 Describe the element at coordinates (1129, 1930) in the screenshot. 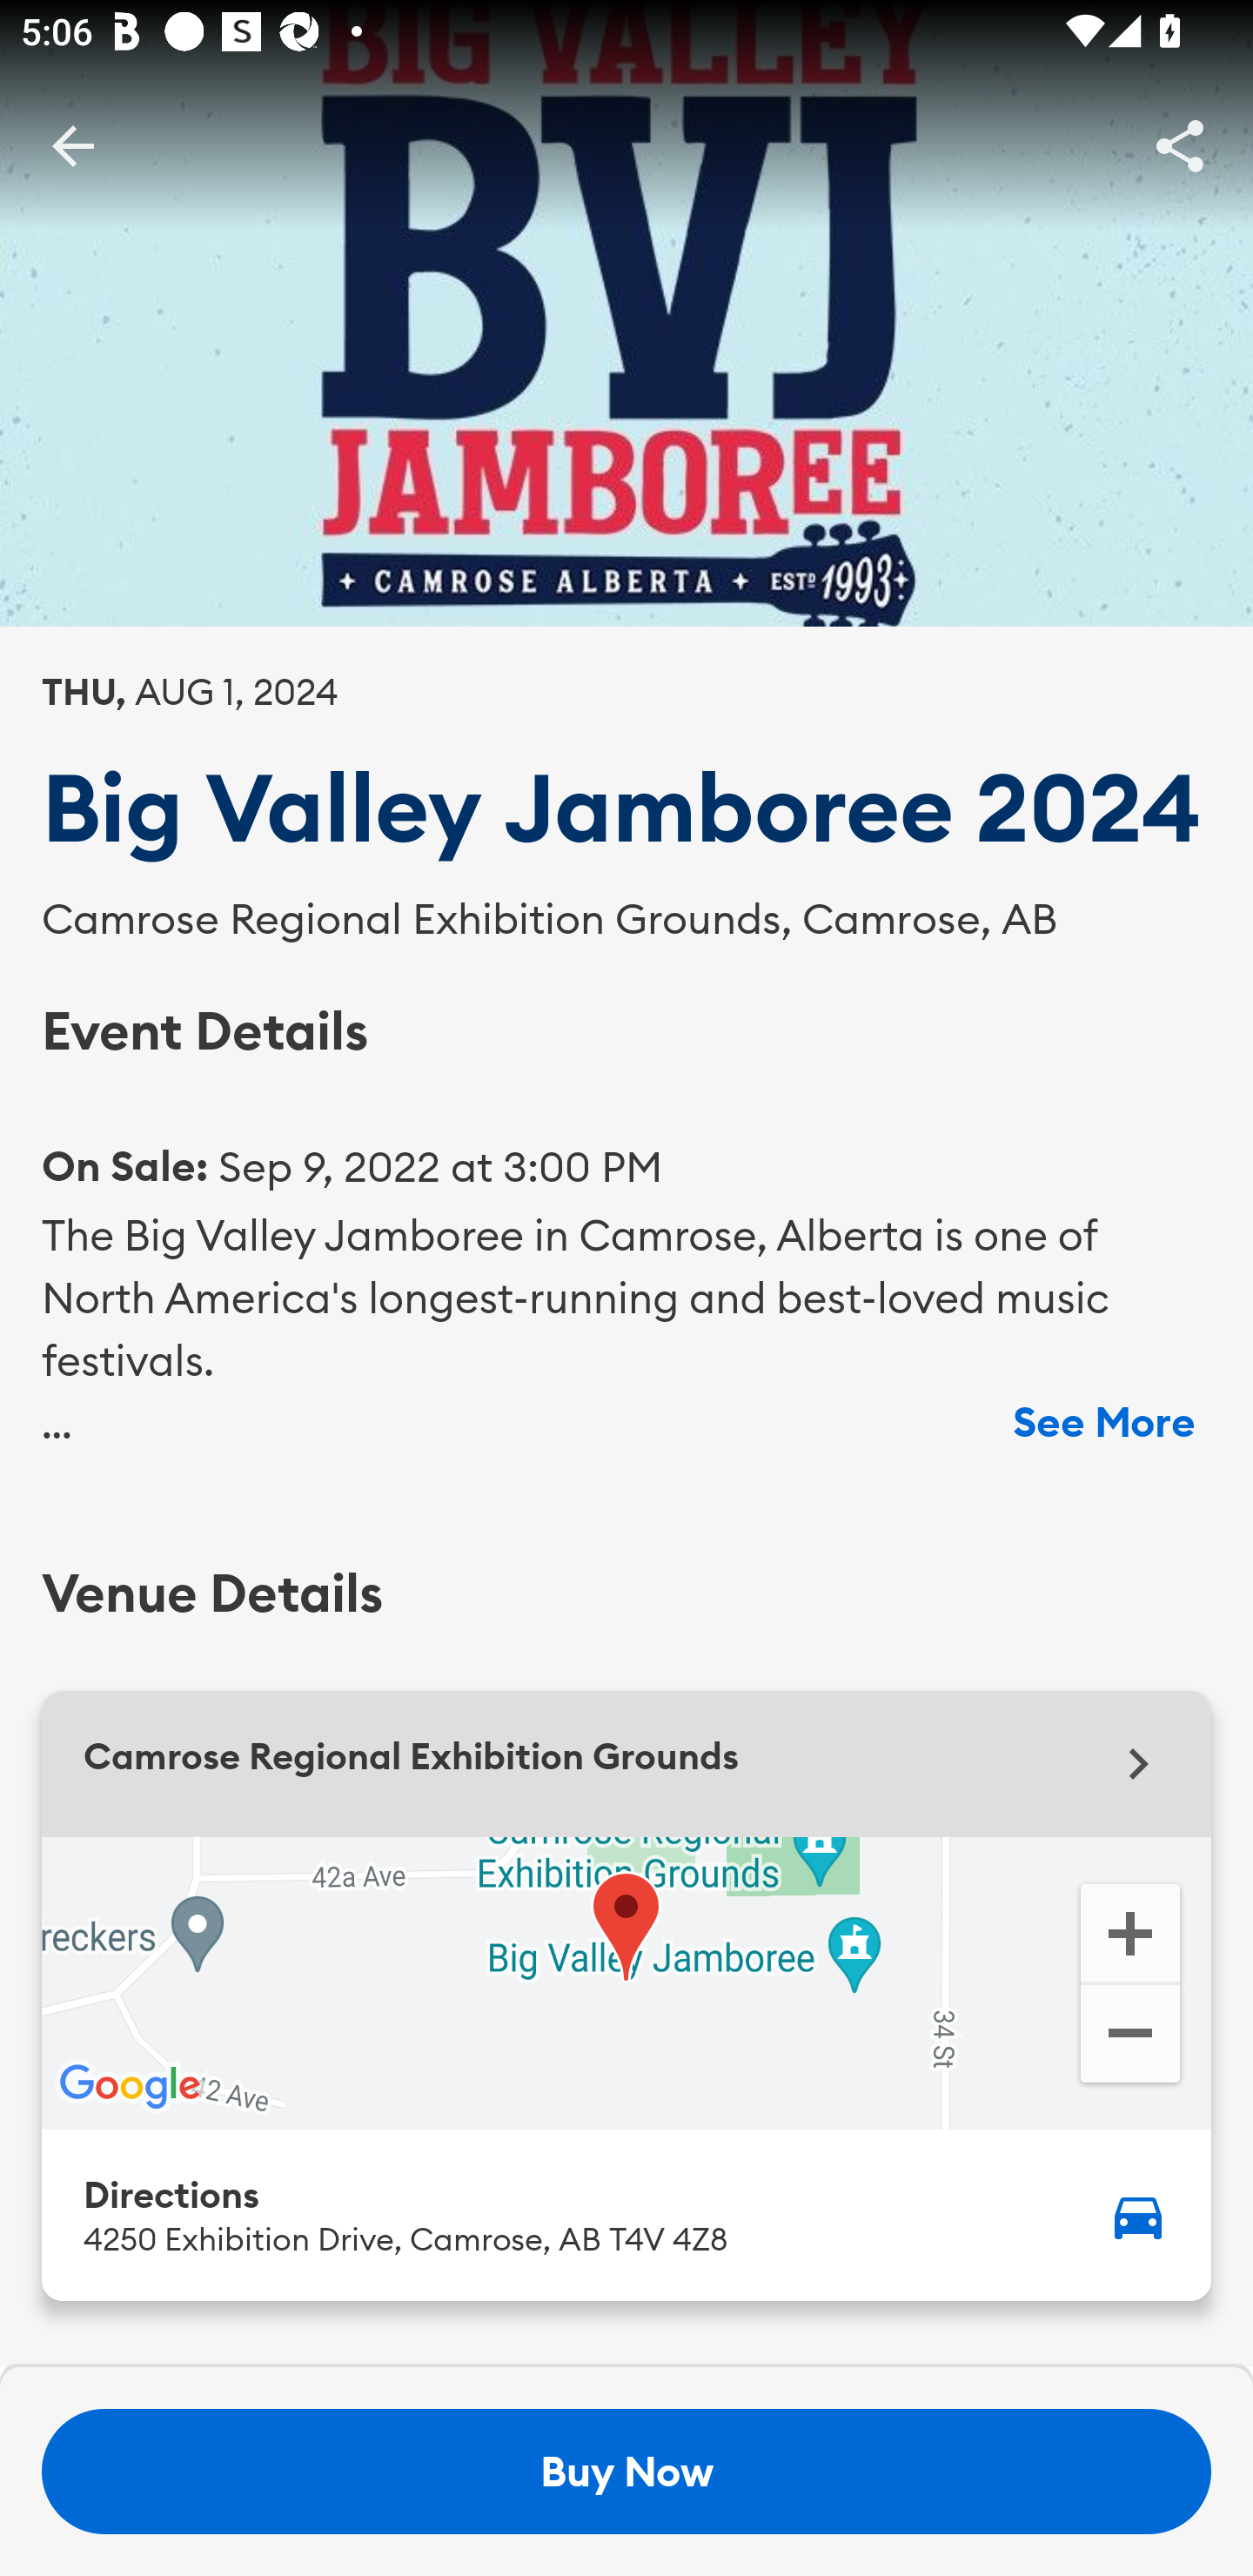

I see `Zoom in` at that location.